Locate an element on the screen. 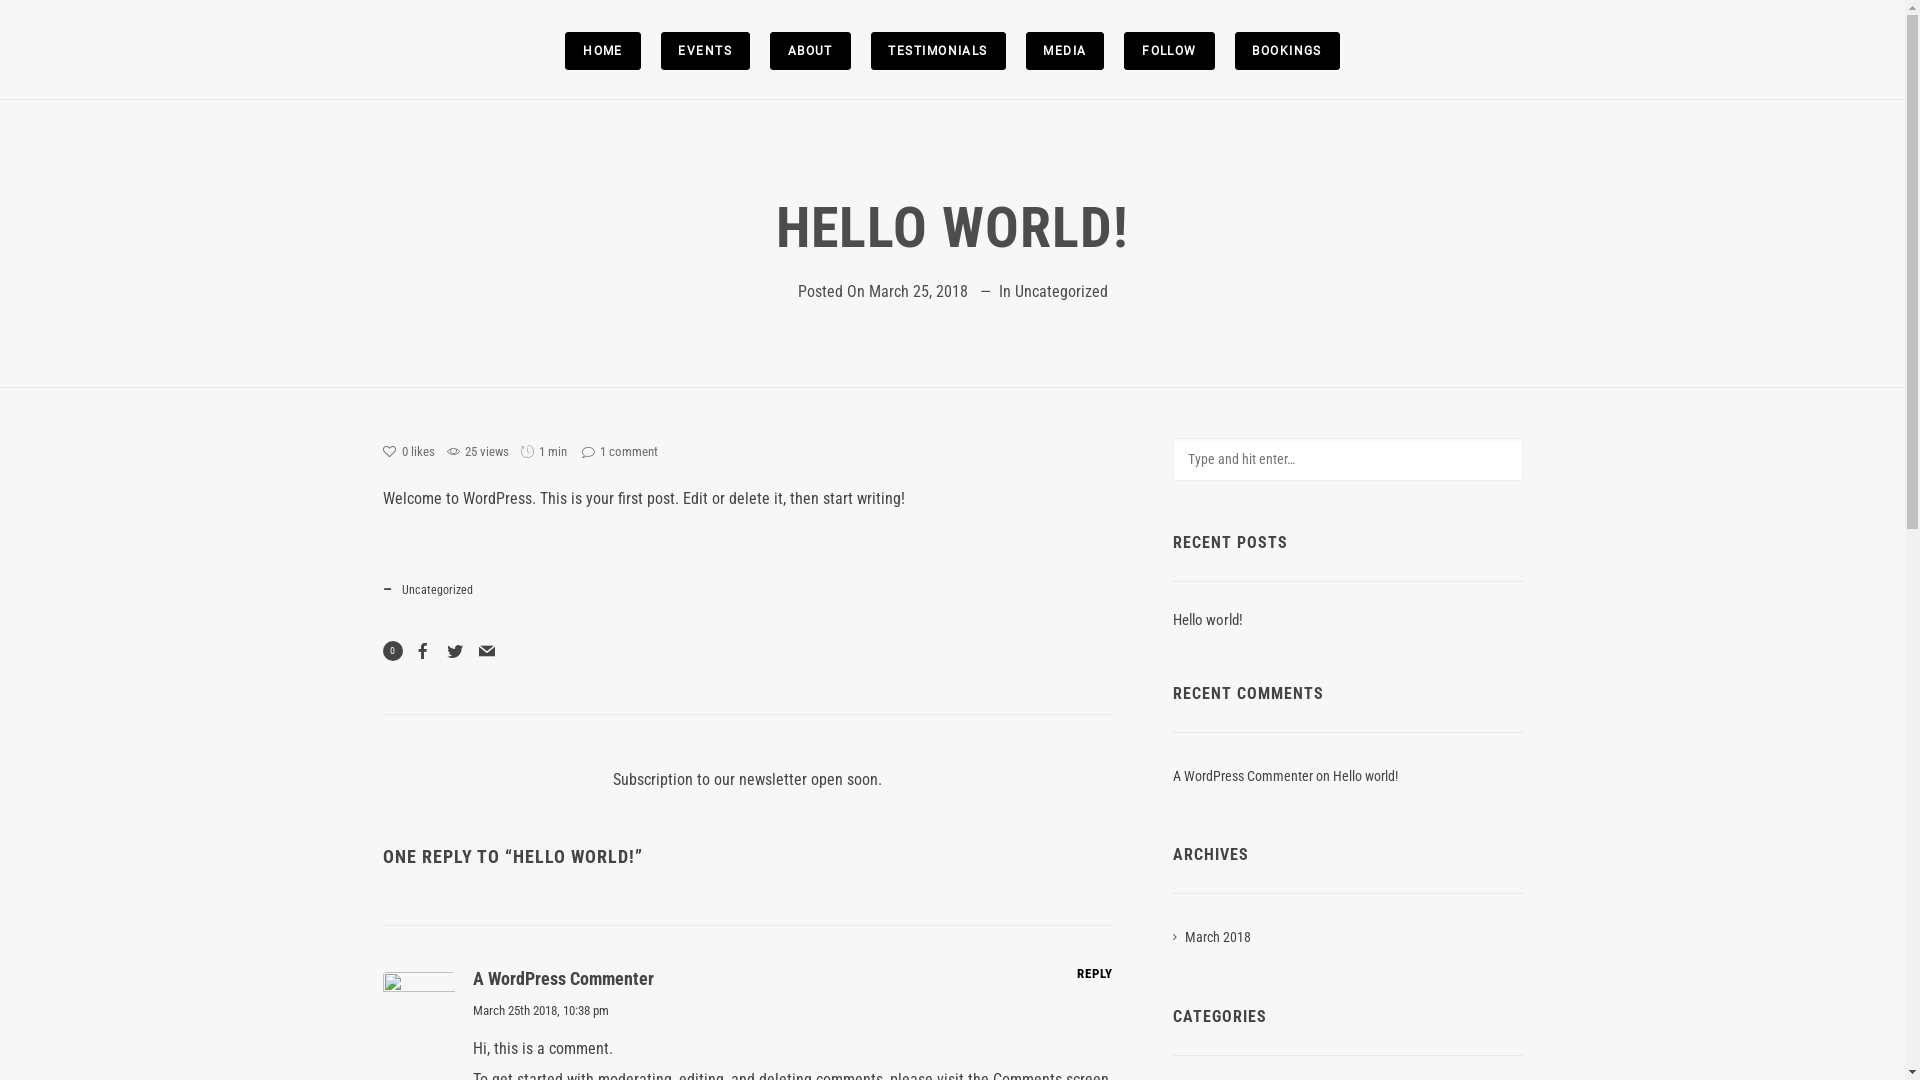  EVENTS is located at coordinates (706, 50).